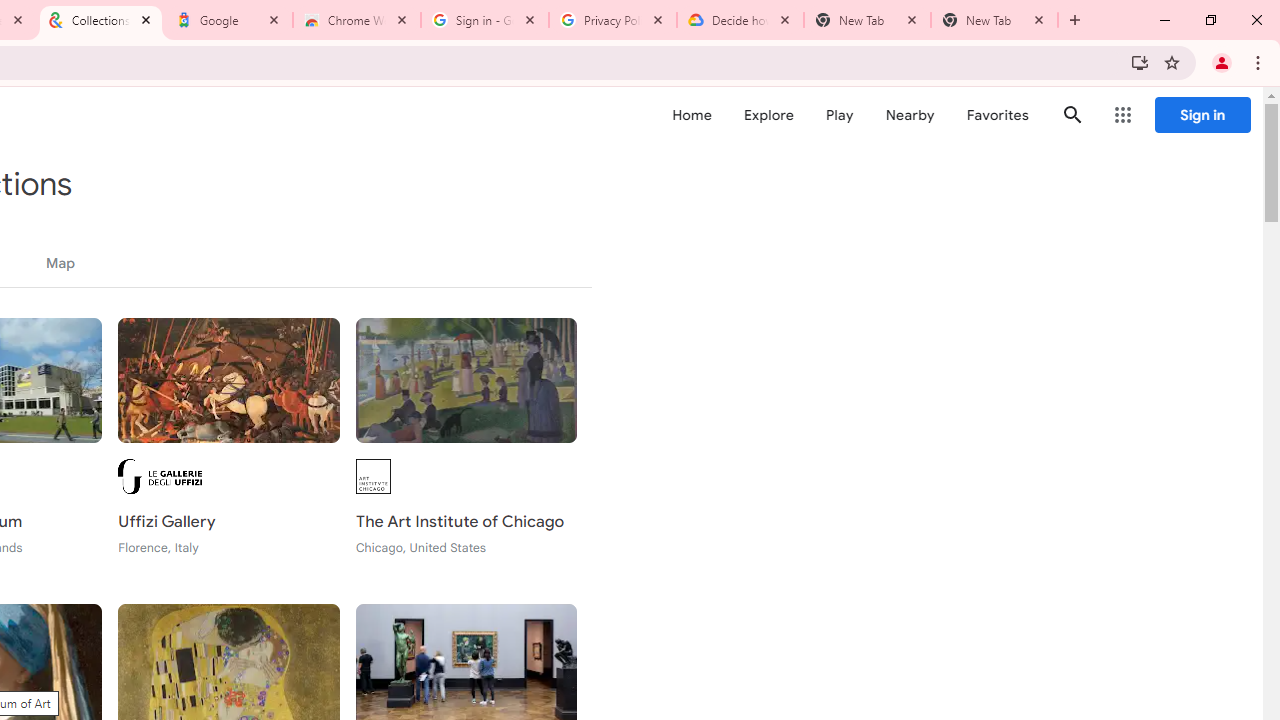 The image size is (1280, 720). I want to click on New Tab, so click(994, 20).